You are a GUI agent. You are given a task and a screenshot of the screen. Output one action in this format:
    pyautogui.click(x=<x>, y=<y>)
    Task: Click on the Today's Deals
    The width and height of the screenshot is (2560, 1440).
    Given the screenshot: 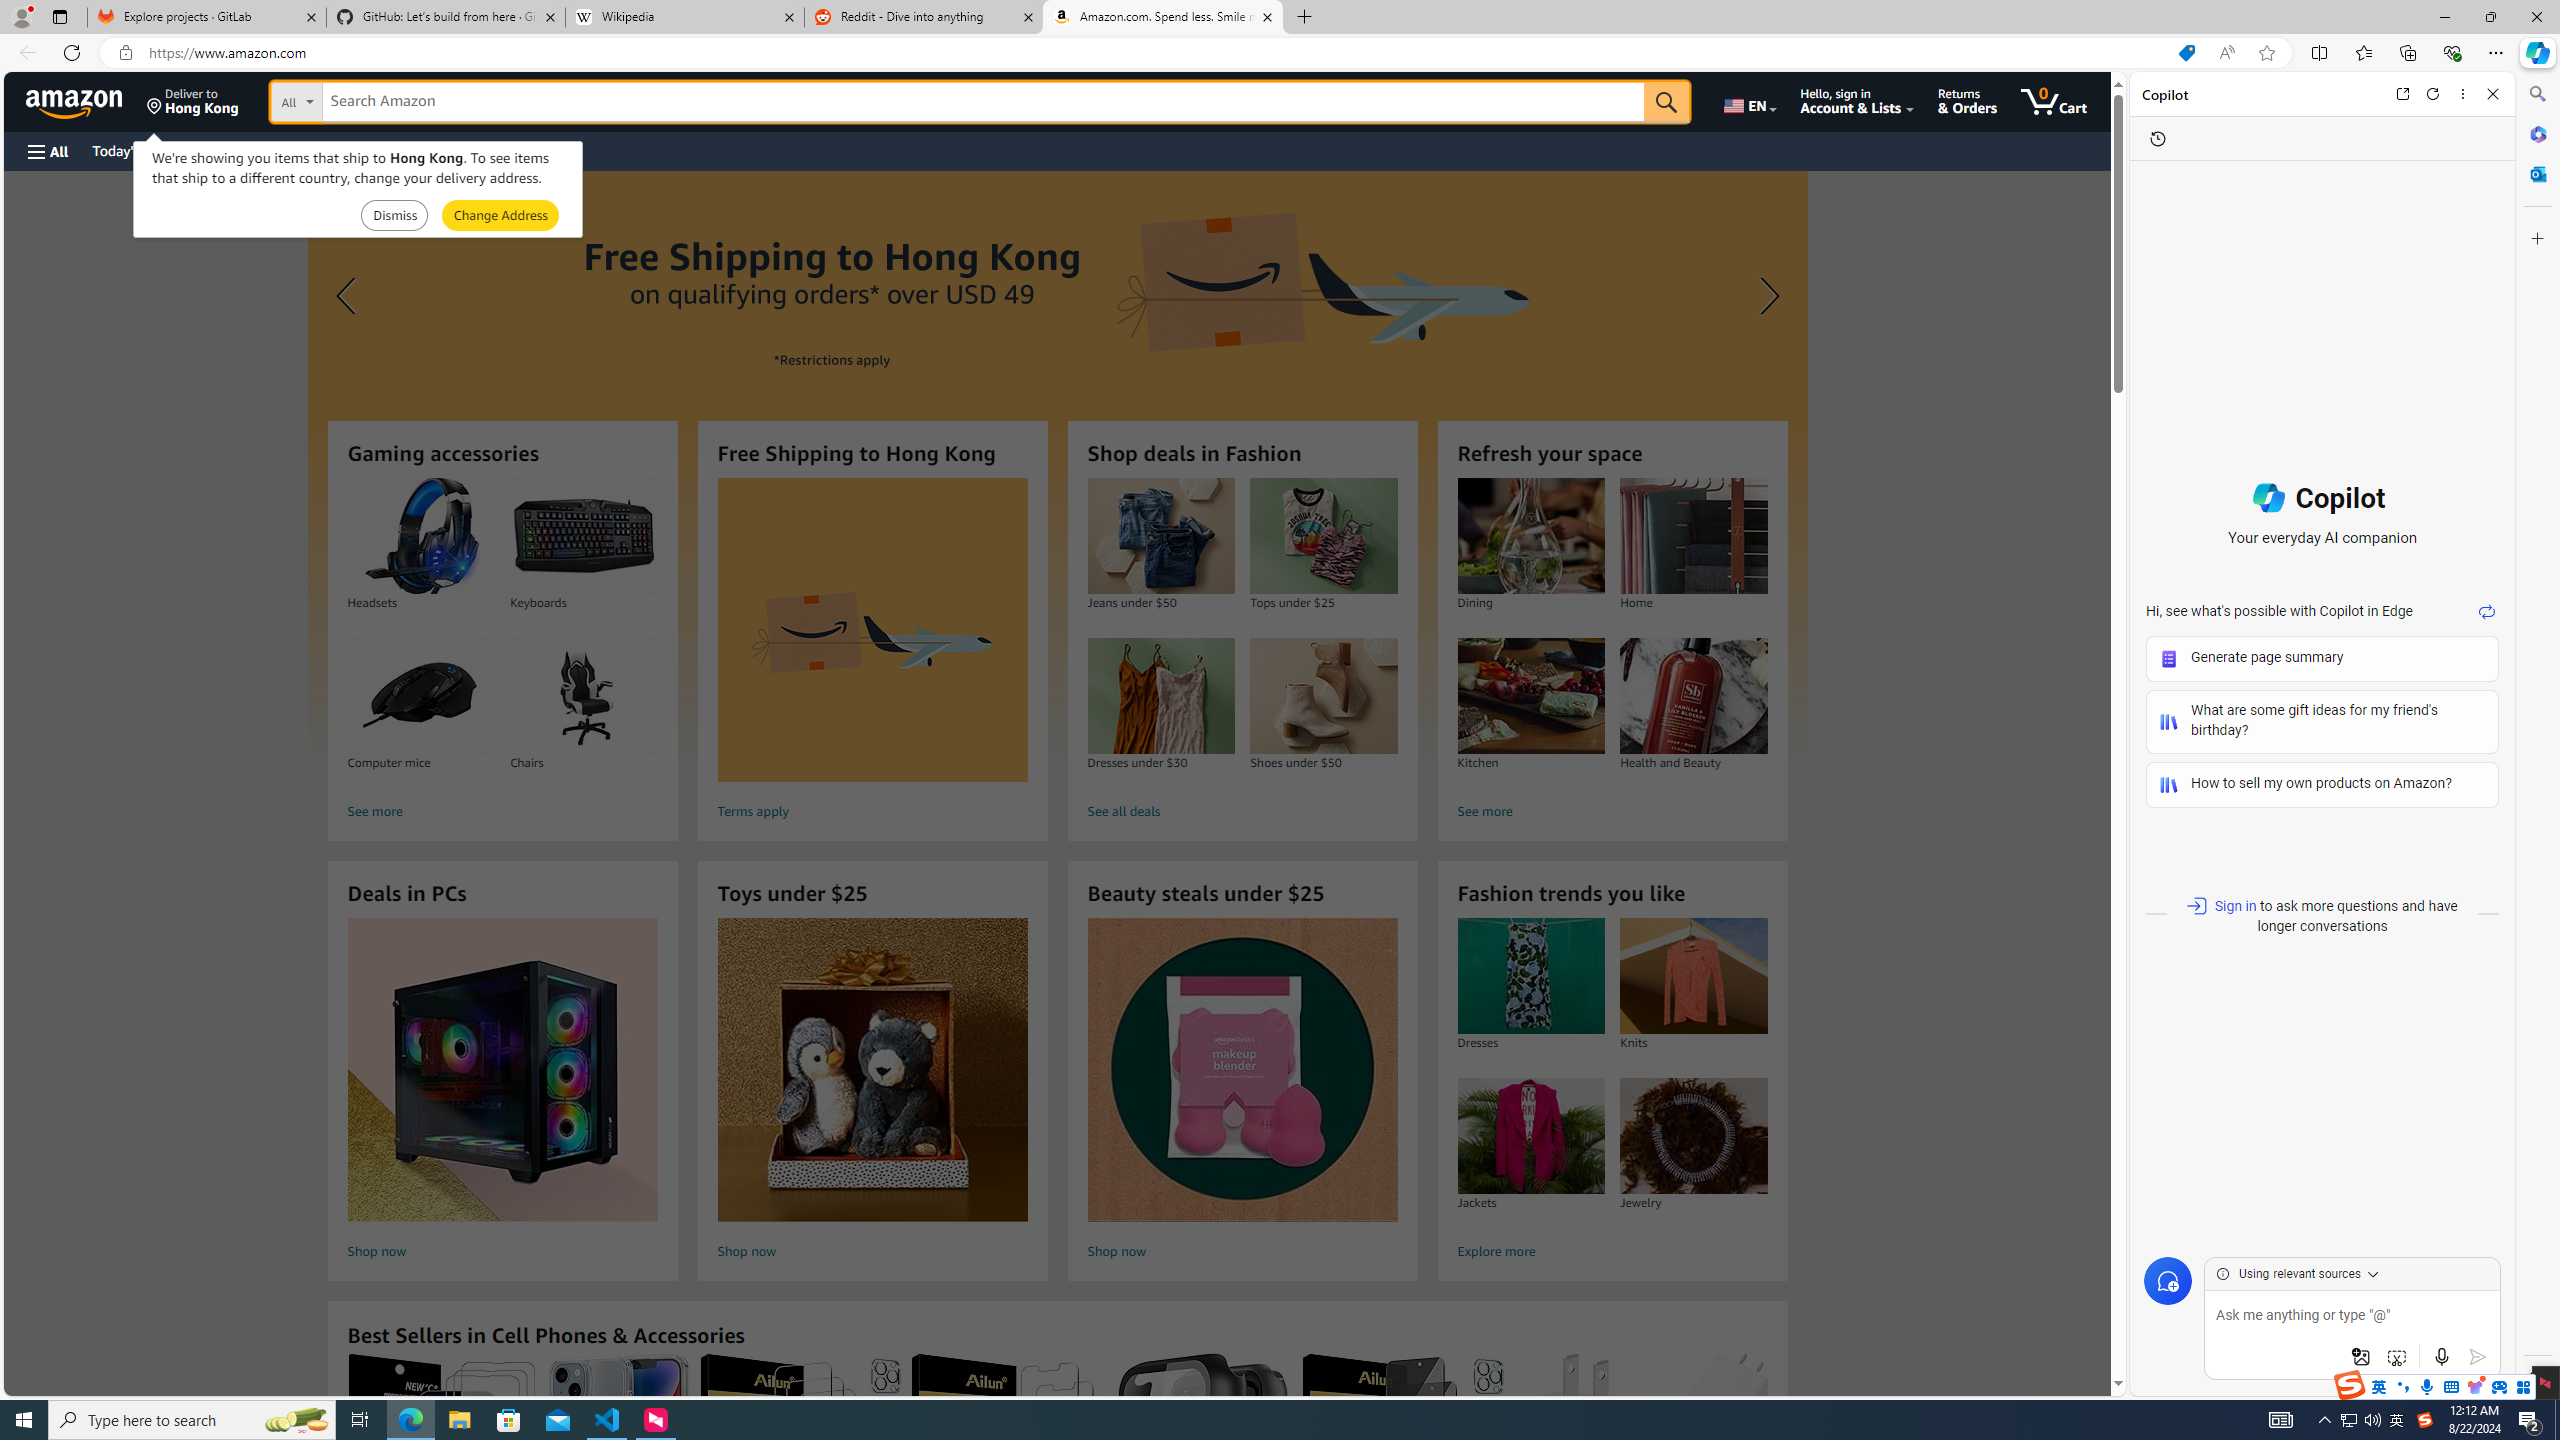 What is the action you would take?
    pyautogui.click(x=134, y=150)
    